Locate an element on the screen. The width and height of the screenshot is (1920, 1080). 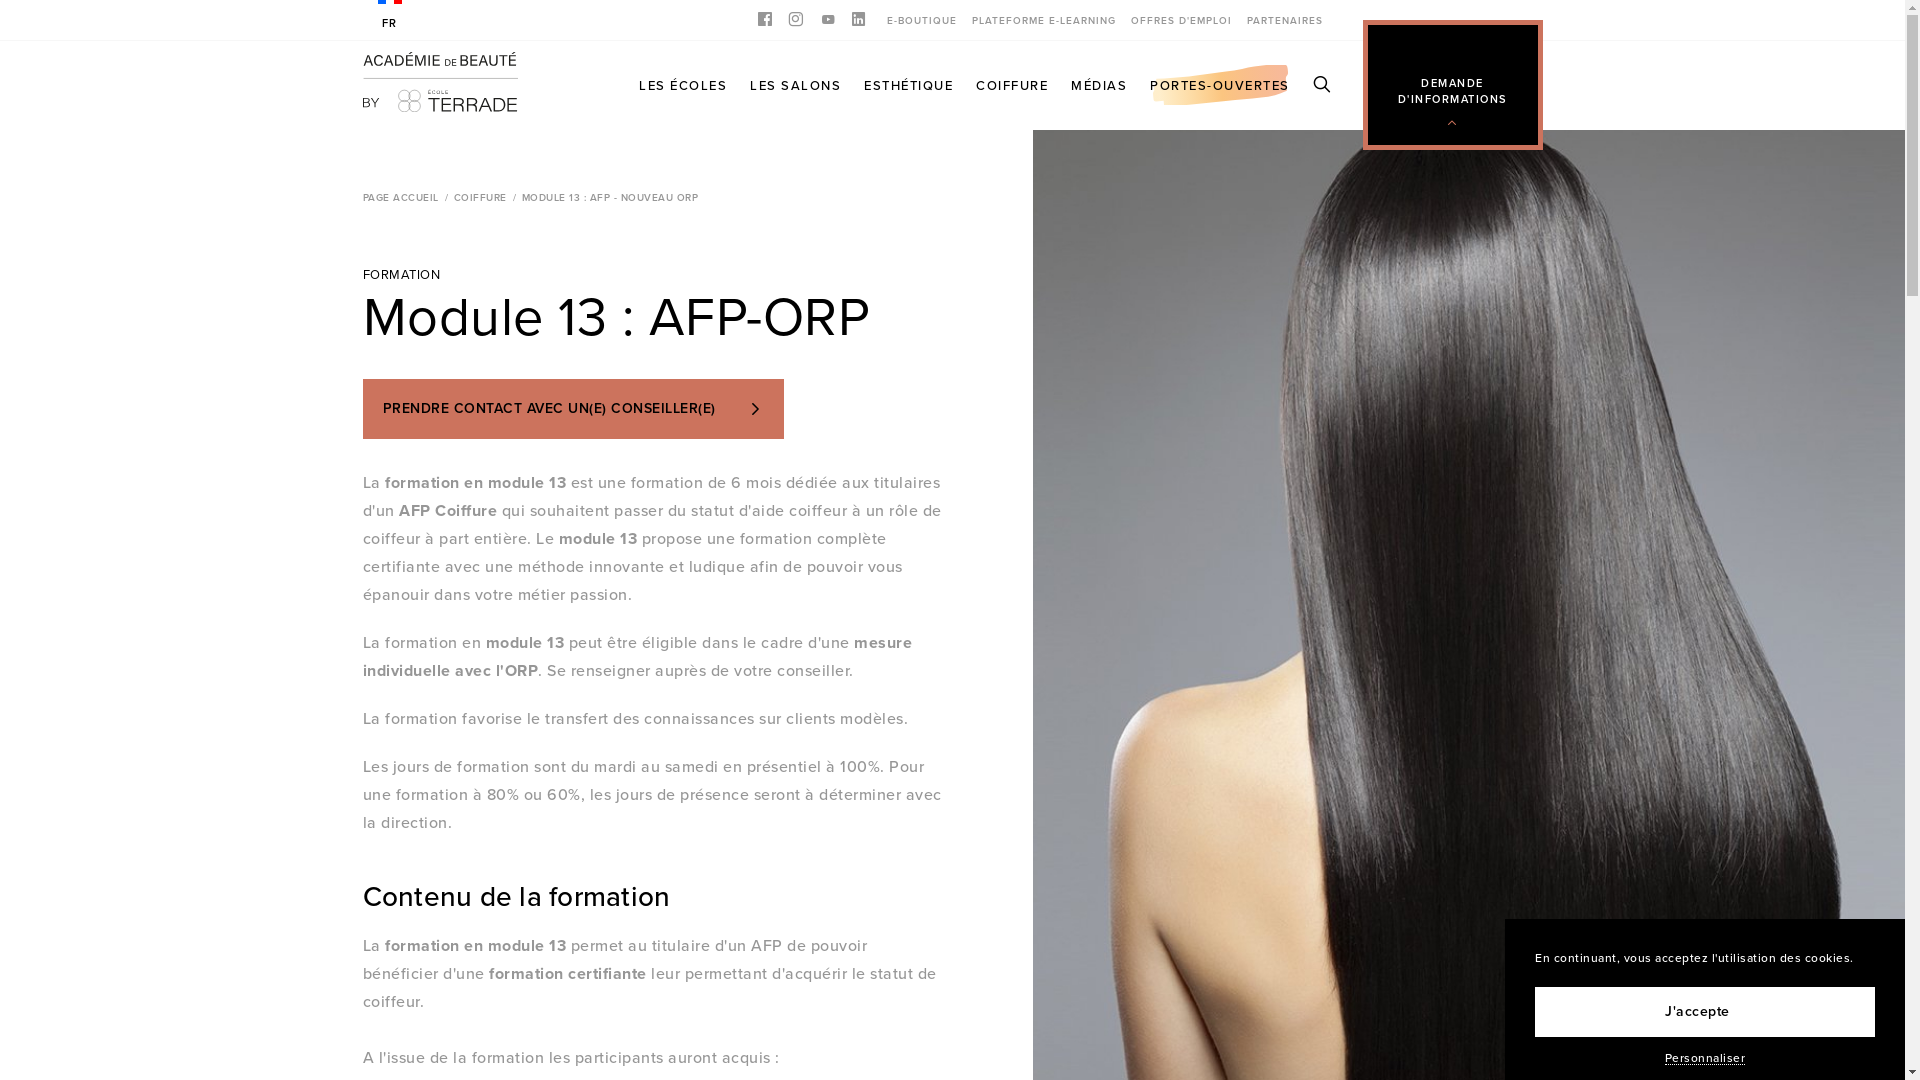
OFFRES D'EMPLOI is located at coordinates (1180, 20).